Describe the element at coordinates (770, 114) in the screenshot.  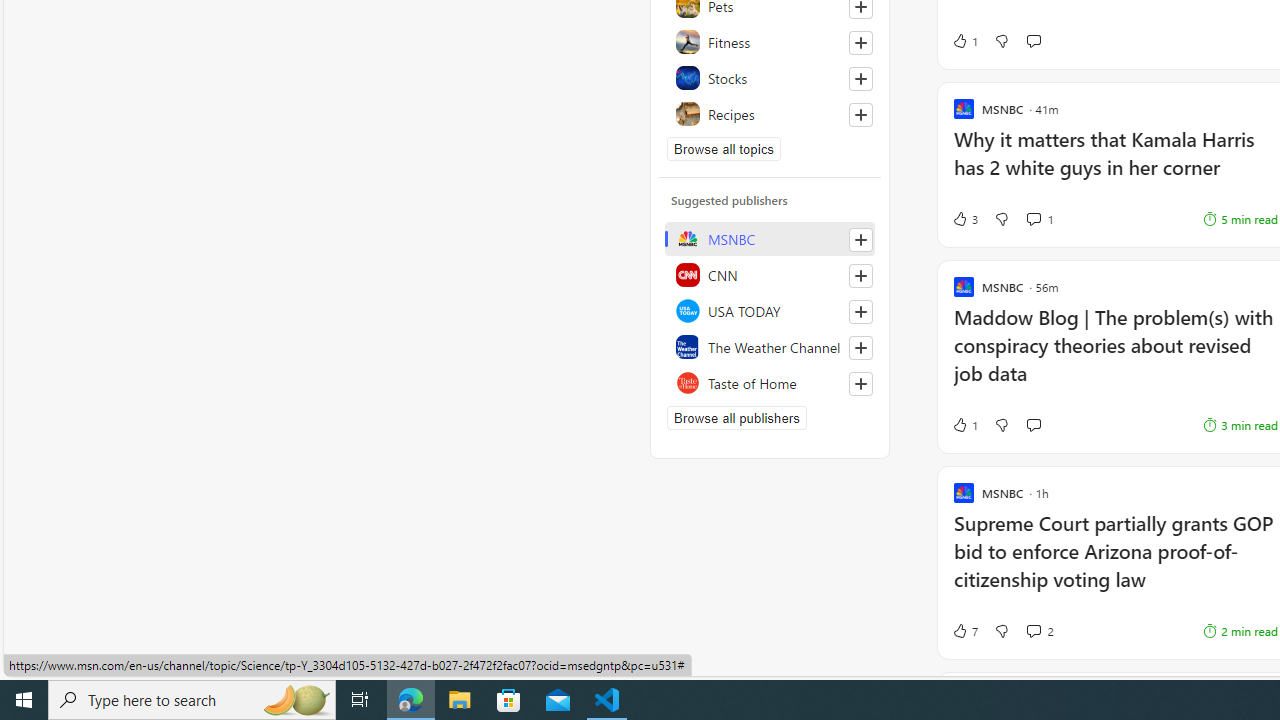
I see `Recipes` at that location.